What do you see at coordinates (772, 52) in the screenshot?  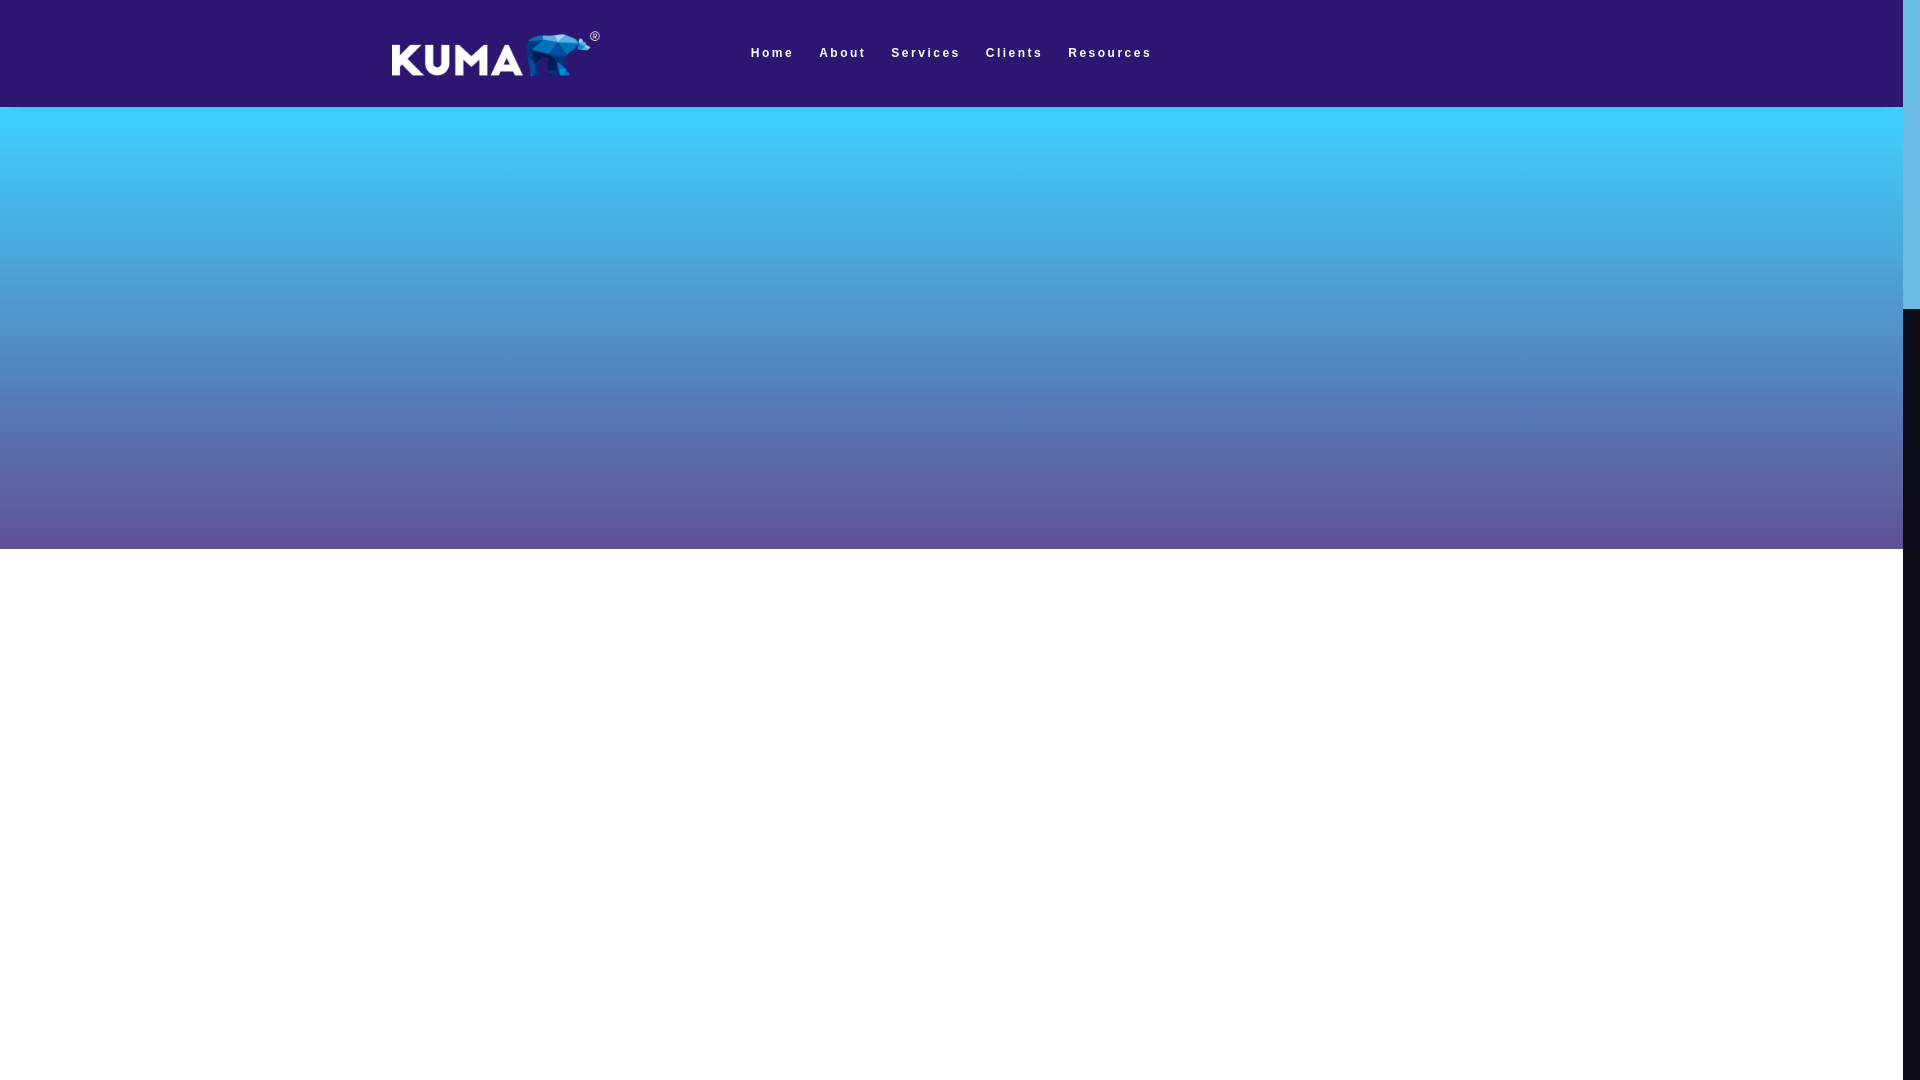 I see `Home` at bounding box center [772, 52].